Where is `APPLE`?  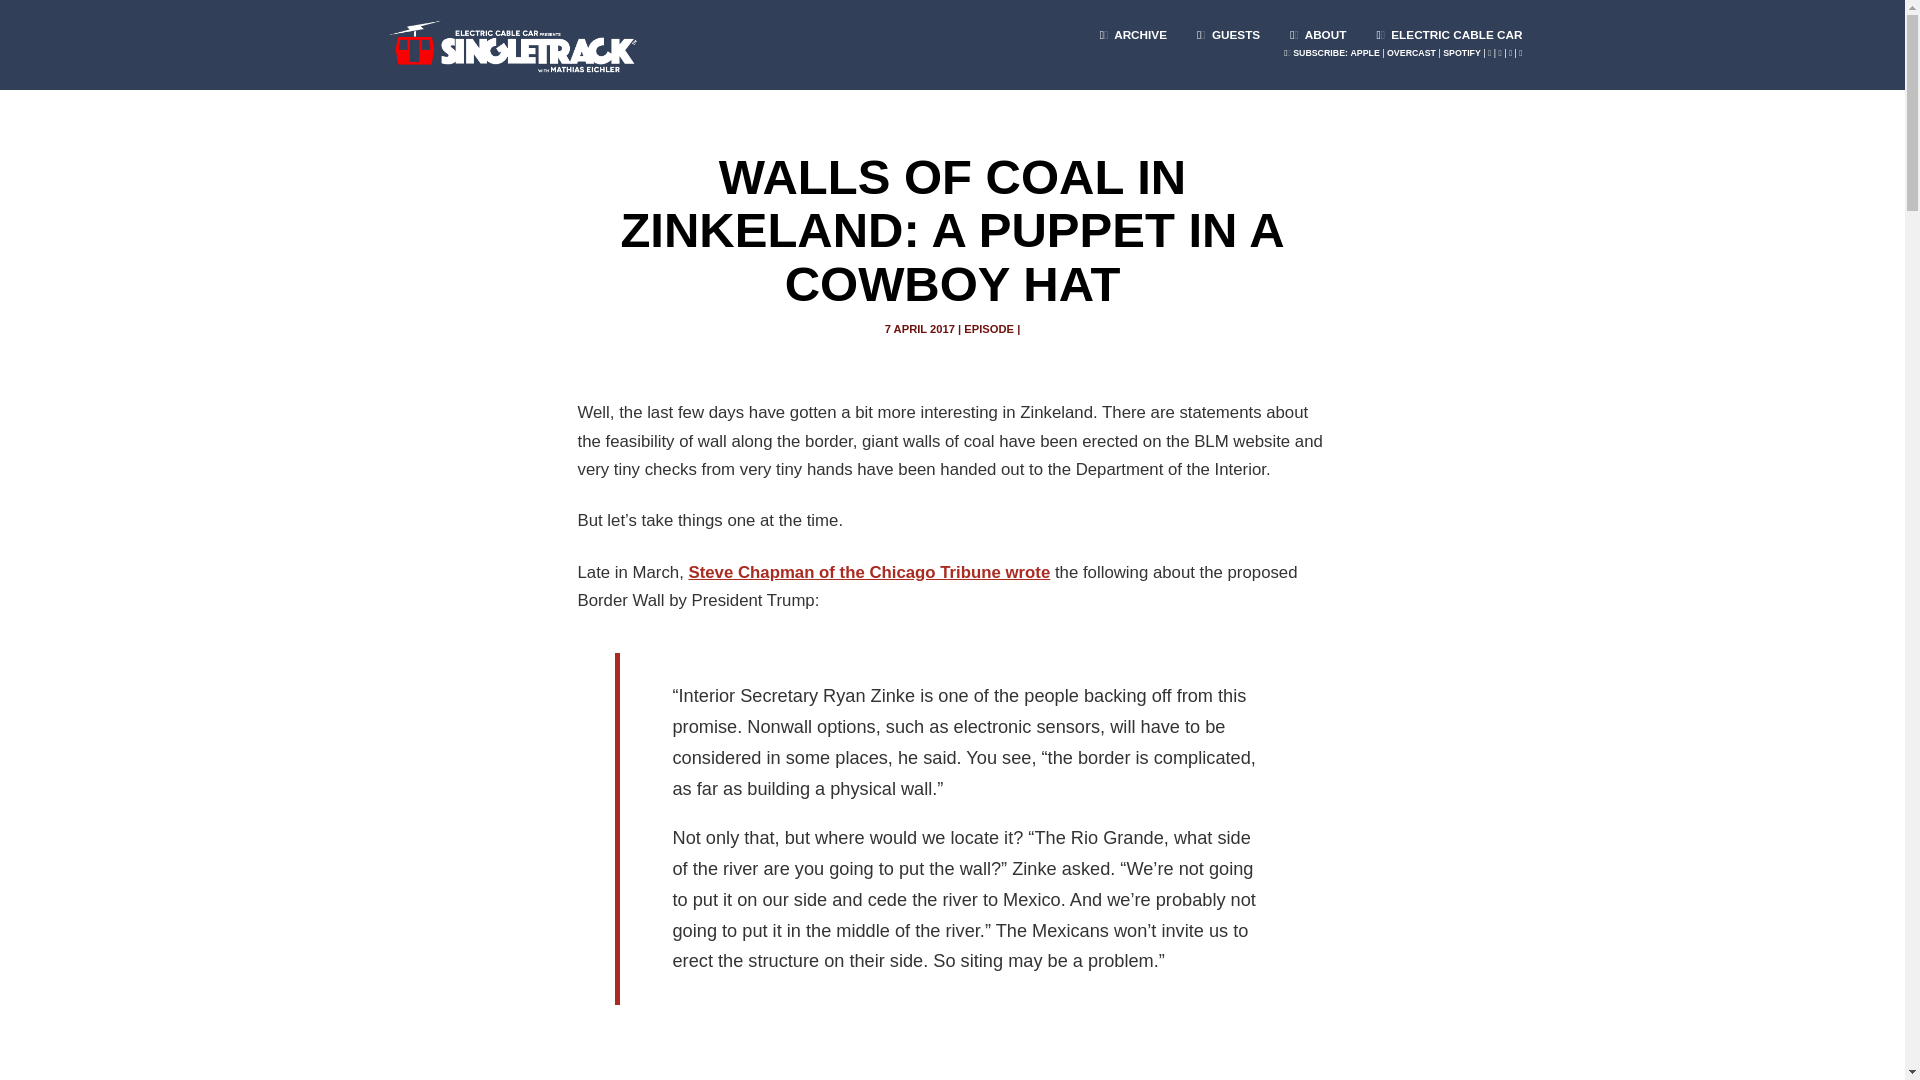 APPLE is located at coordinates (1364, 52).